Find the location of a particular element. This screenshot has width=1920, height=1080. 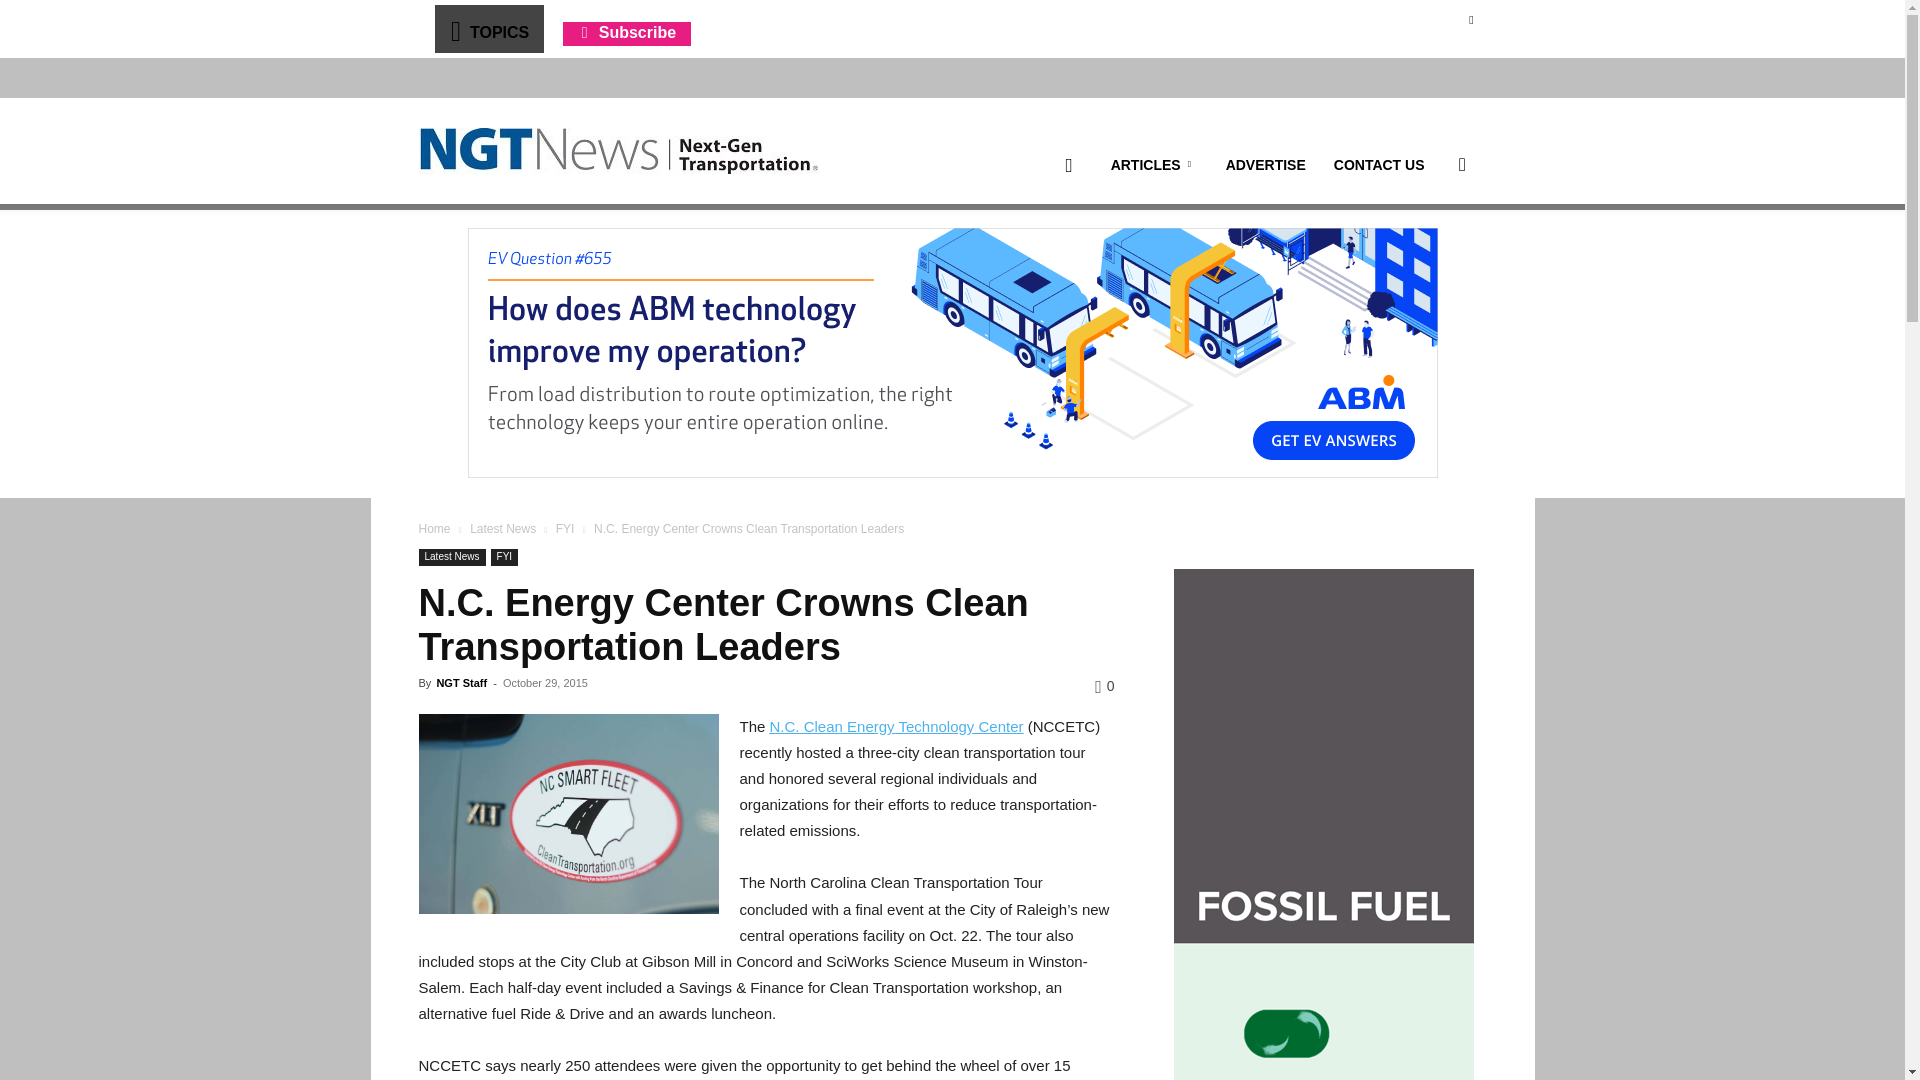

TOPICS is located at coordinates (488, 28).